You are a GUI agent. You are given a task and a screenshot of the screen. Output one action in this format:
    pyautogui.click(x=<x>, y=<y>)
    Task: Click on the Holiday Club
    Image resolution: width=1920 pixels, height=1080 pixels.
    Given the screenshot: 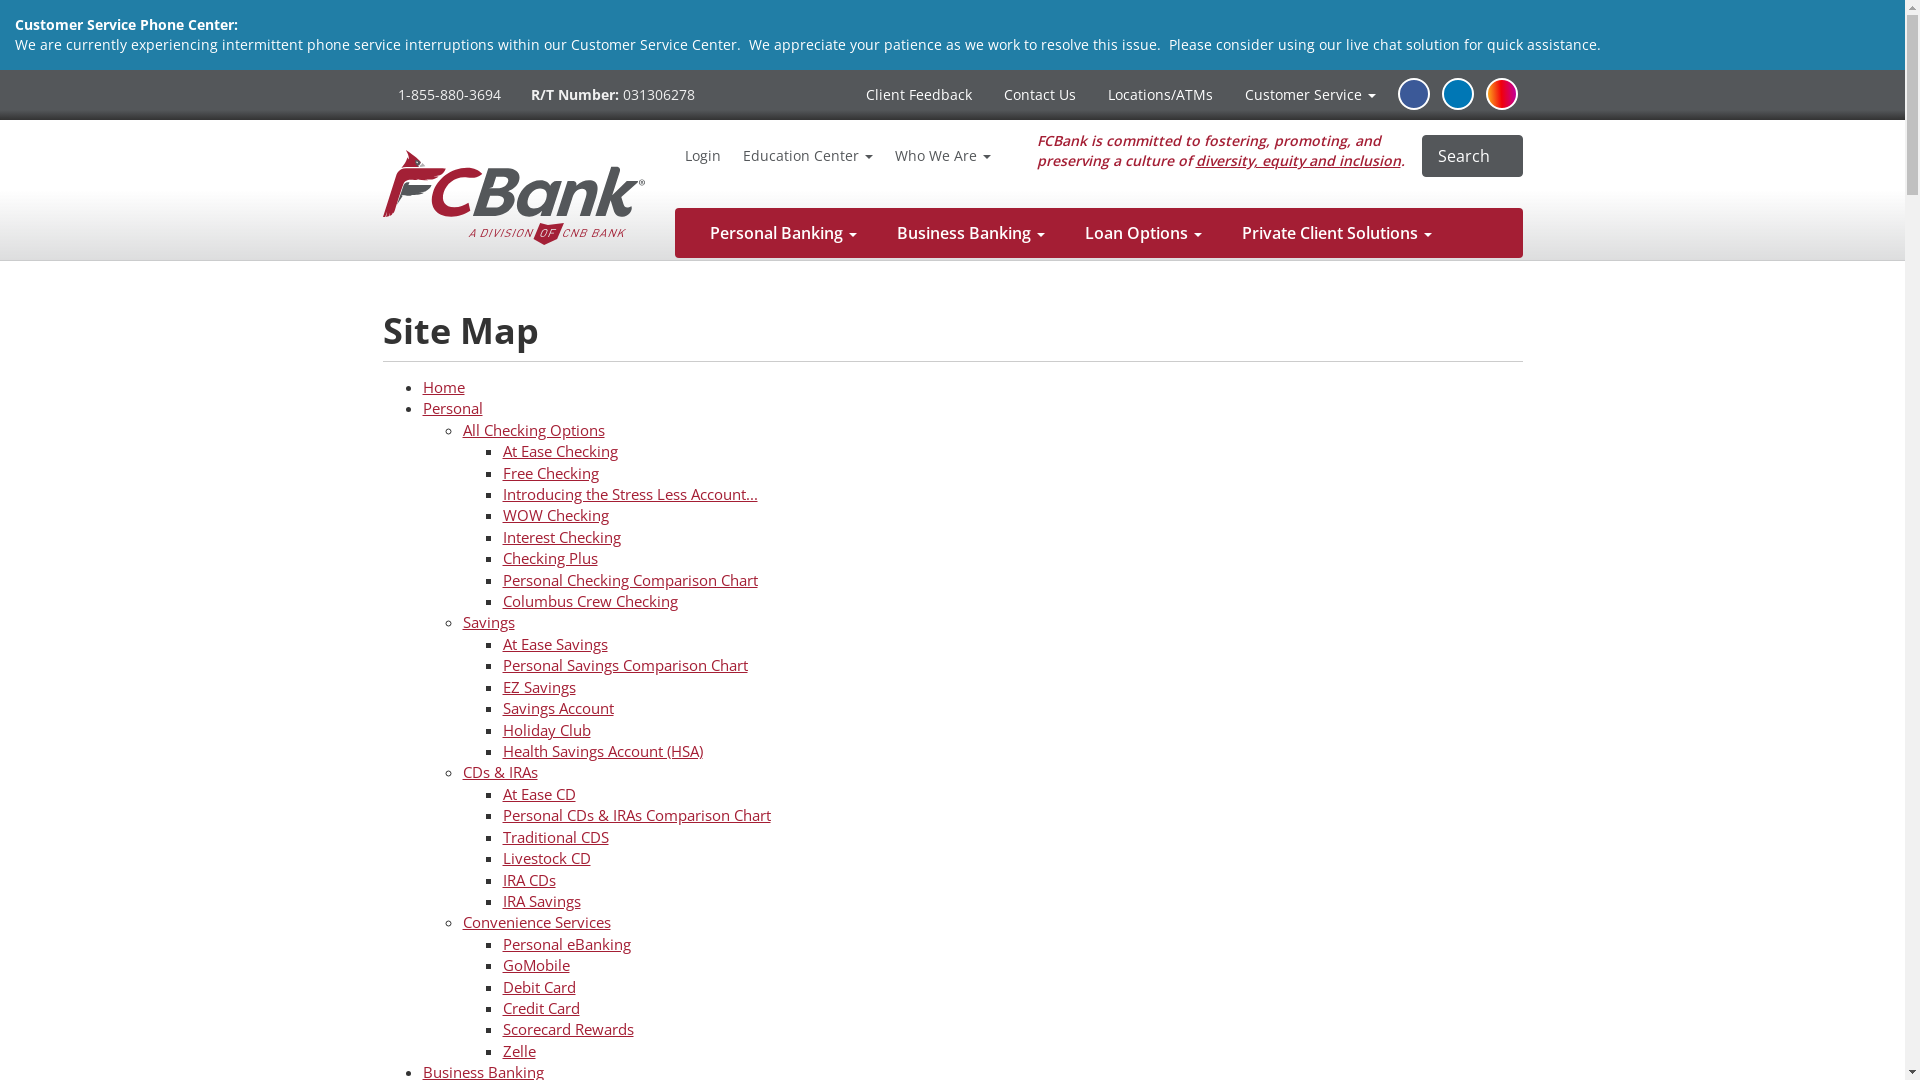 What is the action you would take?
    pyautogui.click(x=546, y=730)
    